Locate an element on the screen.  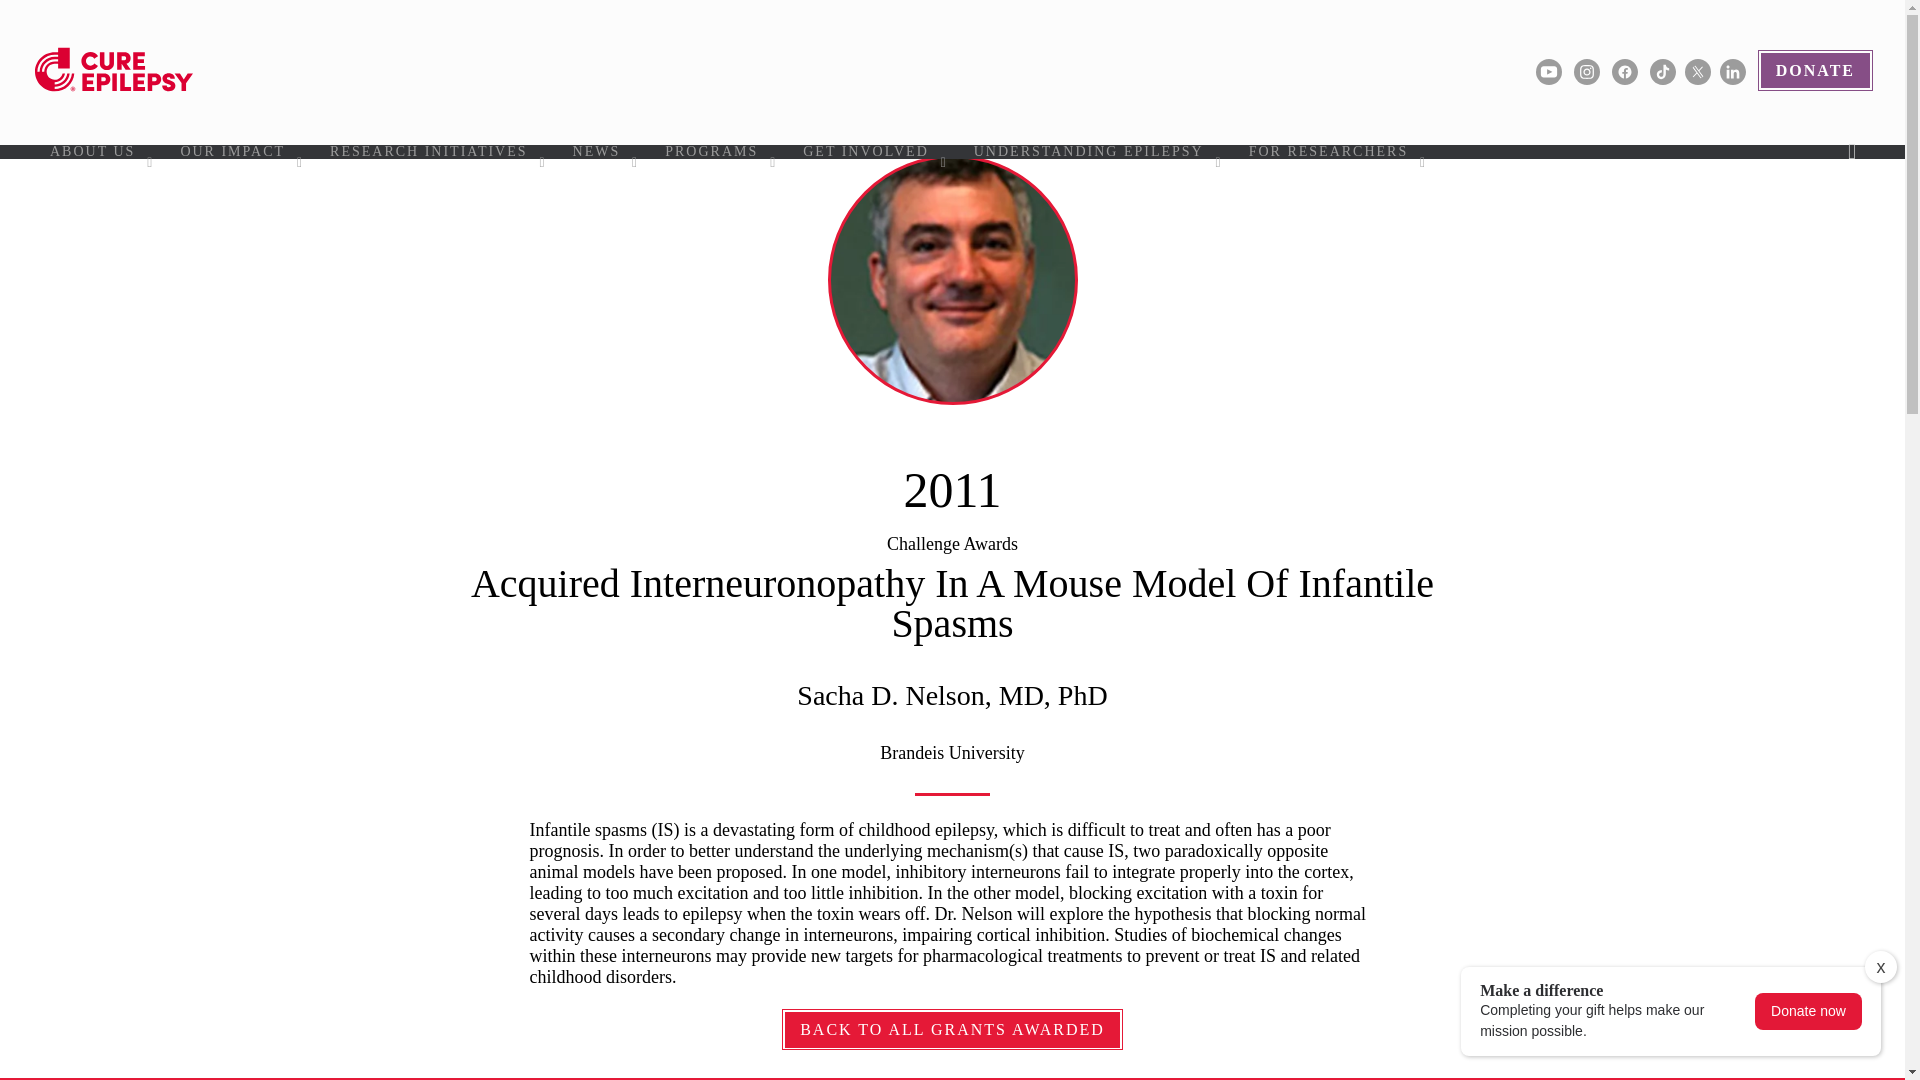
ABOUT US is located at coordinates (100, 151).